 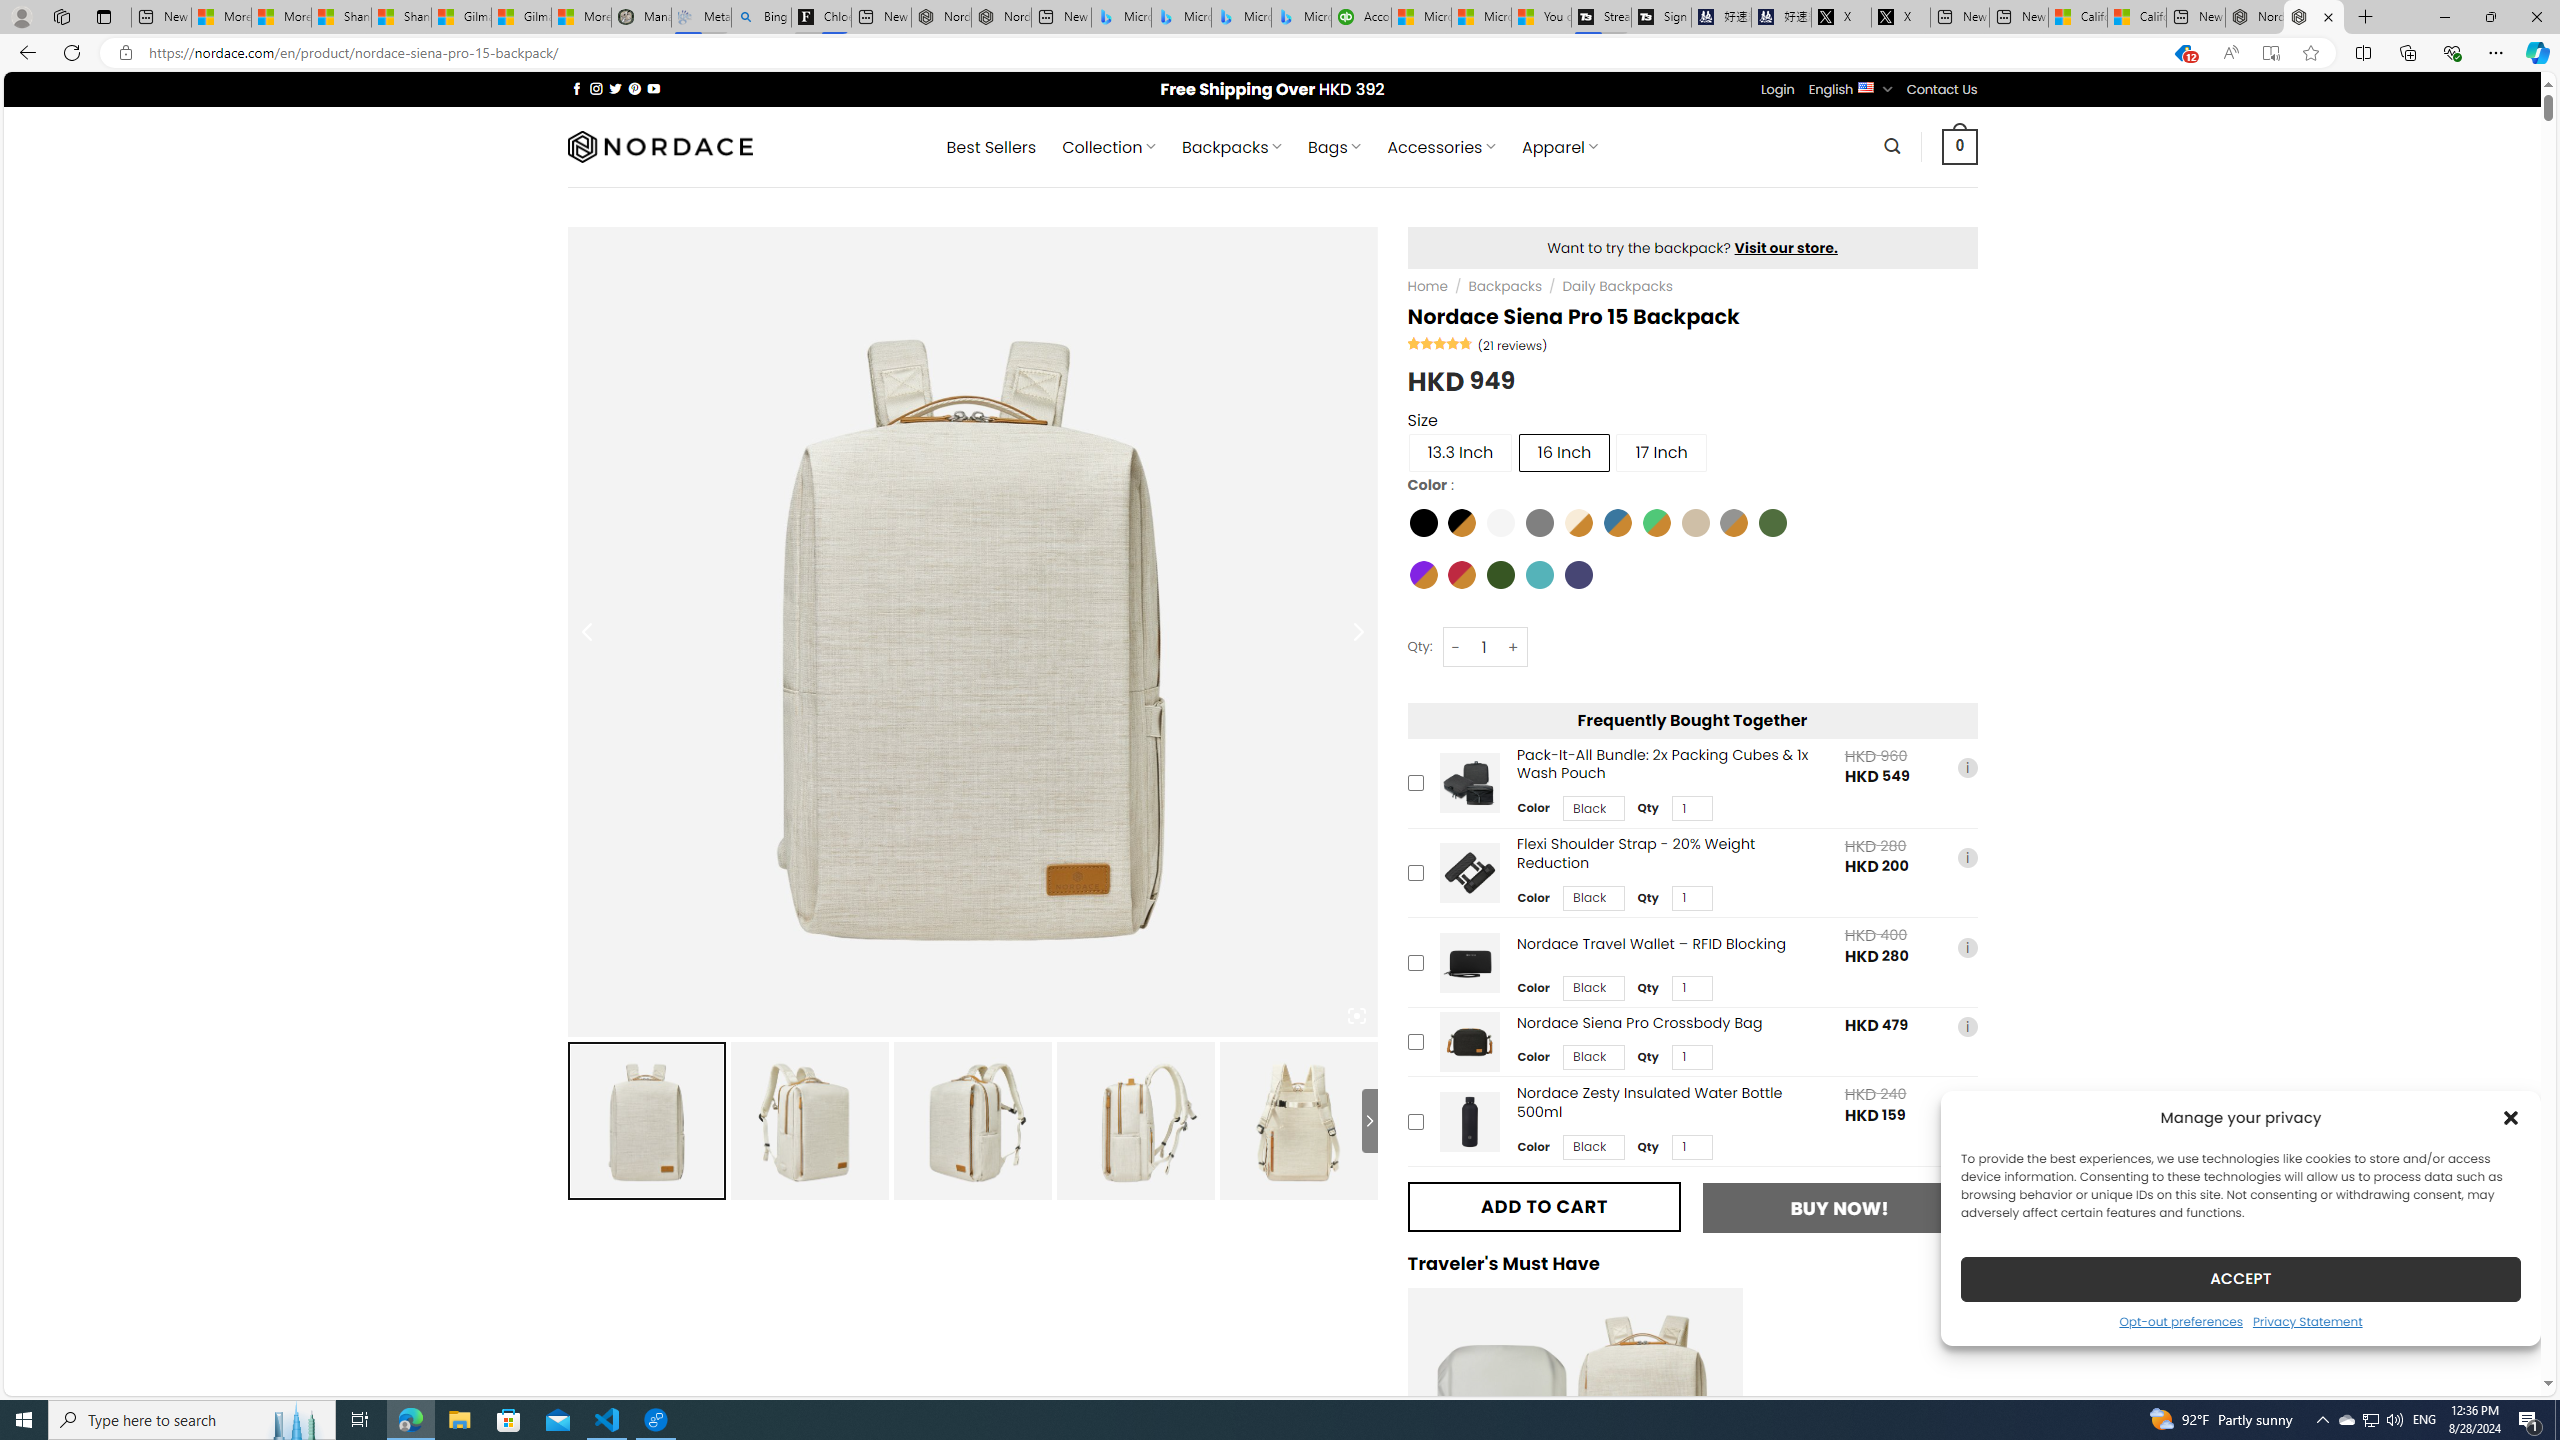 I want to click on Shanghai, China weather forecast | Microsoft Weather, so click(x=402, y=17).